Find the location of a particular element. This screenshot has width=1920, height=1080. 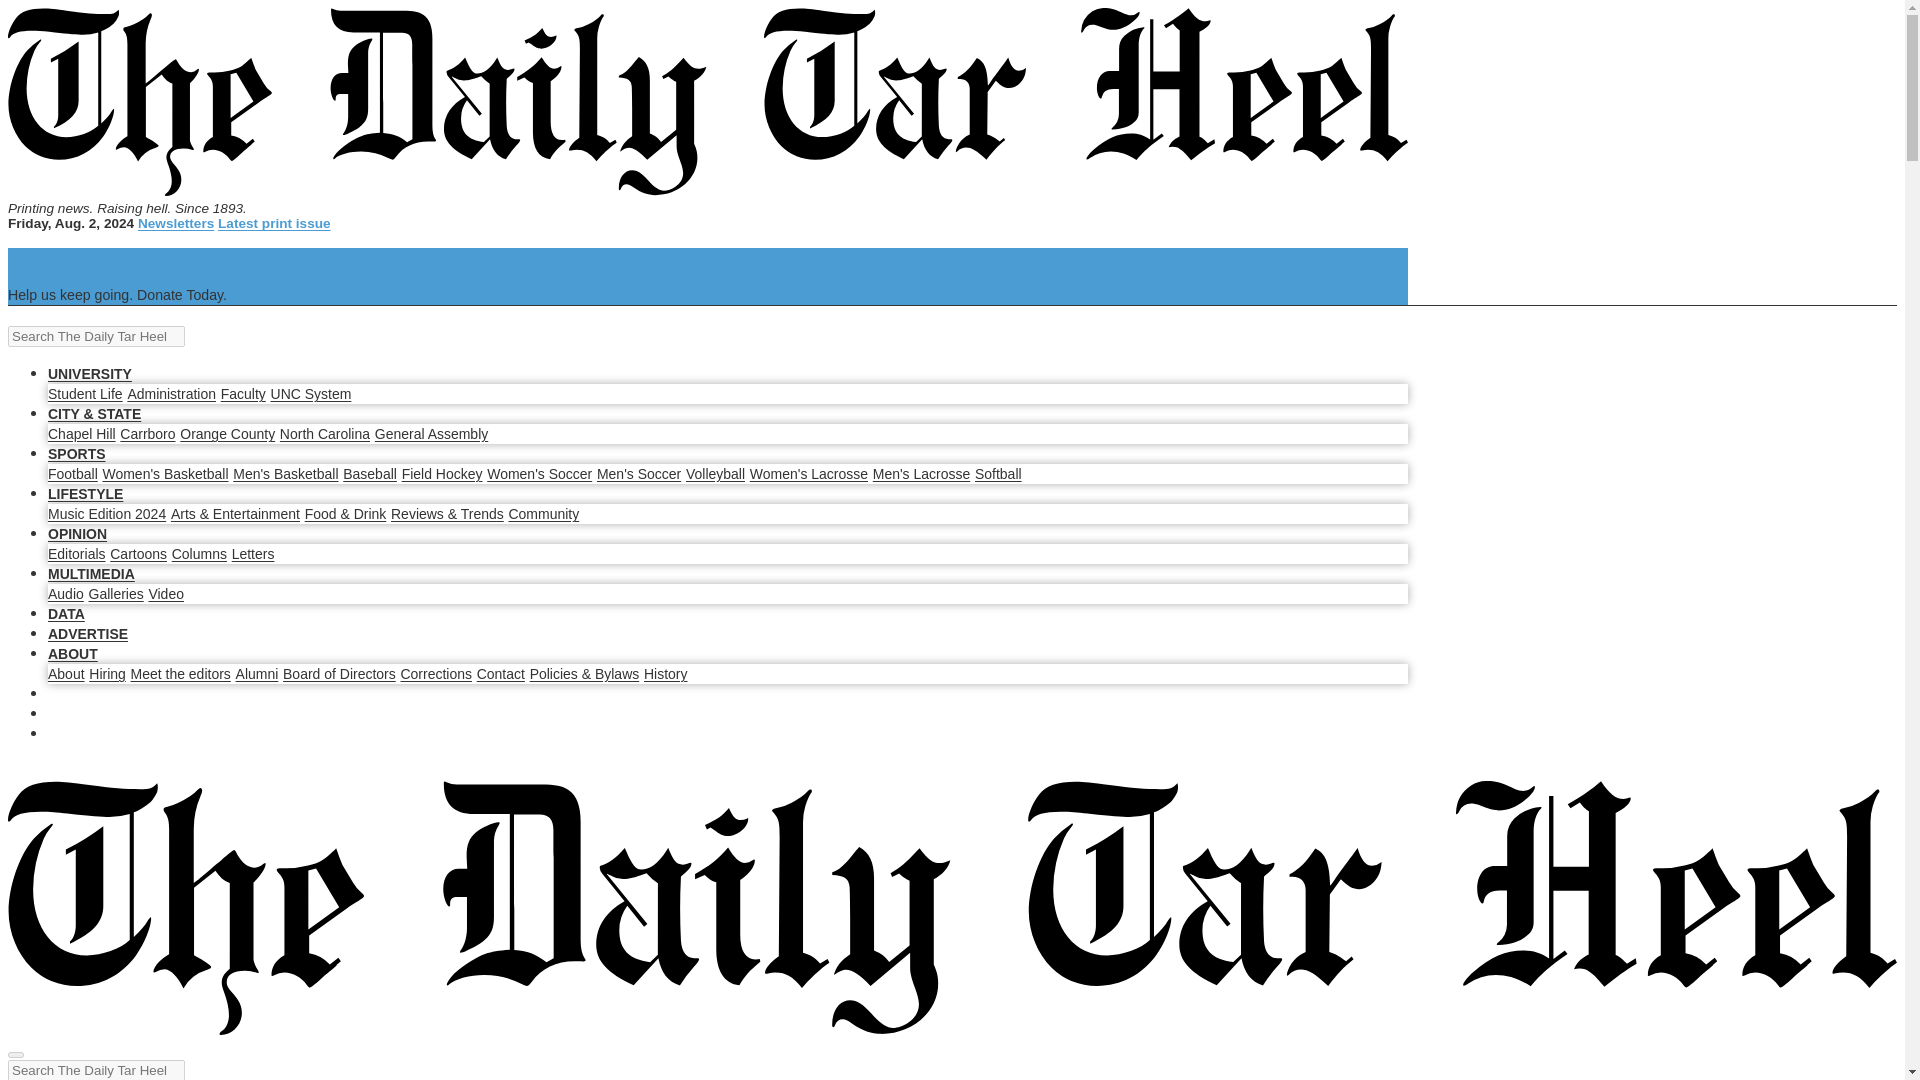

Baseball is located at coordinates (370, 473).